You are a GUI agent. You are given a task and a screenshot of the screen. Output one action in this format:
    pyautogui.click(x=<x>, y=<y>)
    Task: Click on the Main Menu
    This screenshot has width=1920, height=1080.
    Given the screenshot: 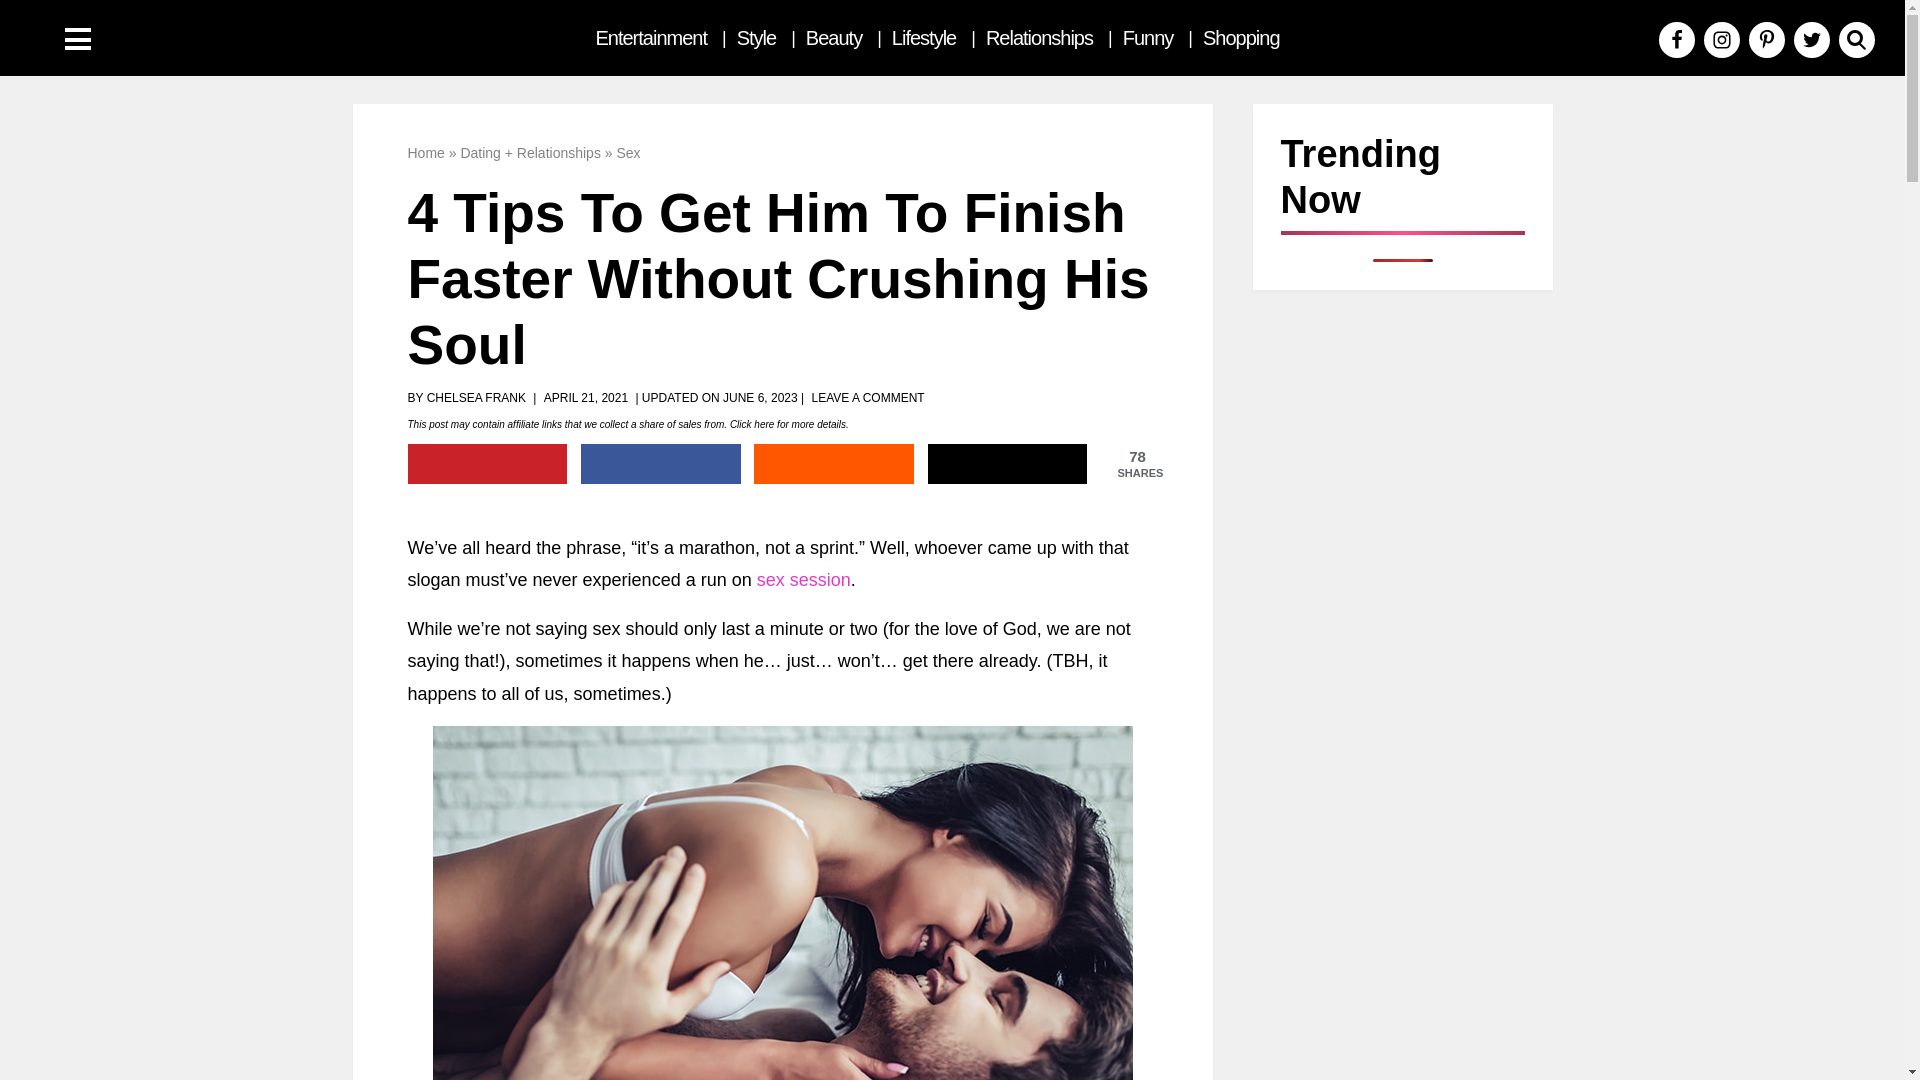 What is the action you would take?
    pyautogui.click(x=78, y=40)
    